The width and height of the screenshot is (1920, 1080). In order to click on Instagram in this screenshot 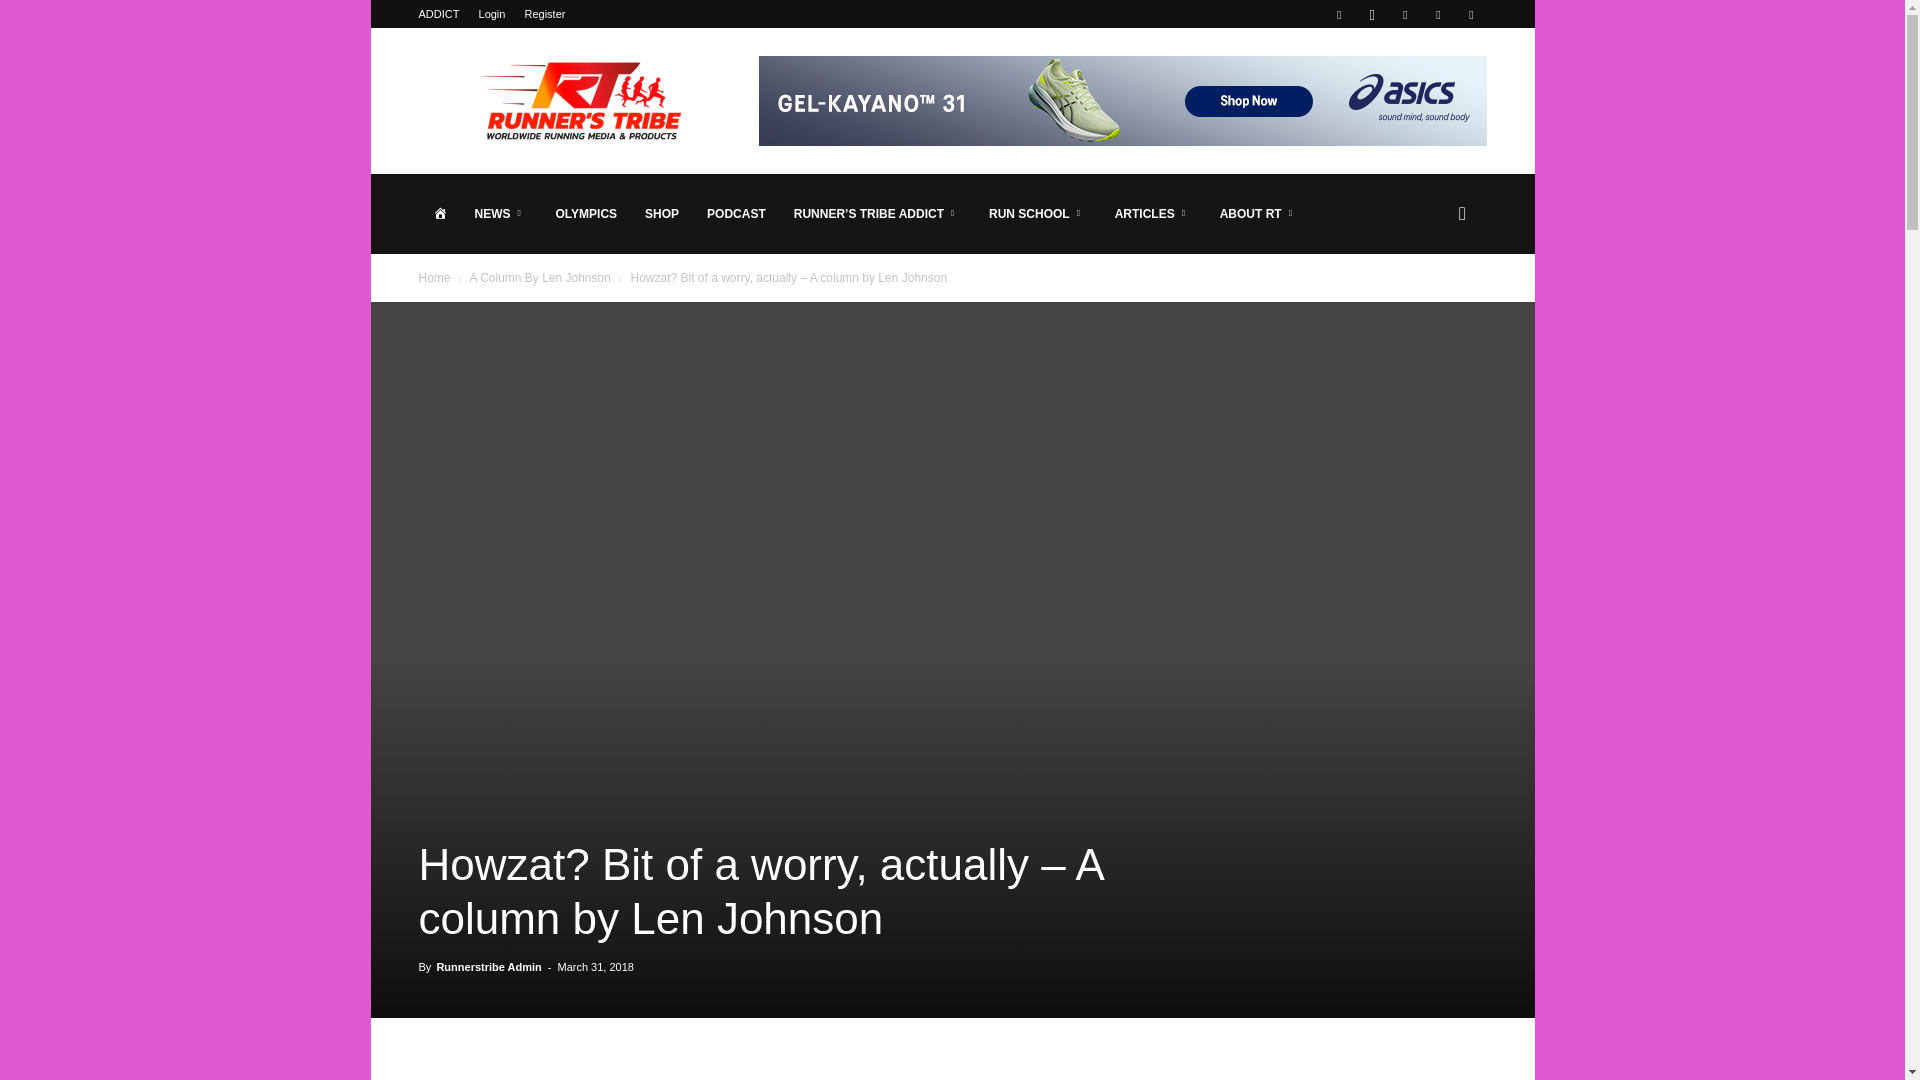, I will do `click(1372, 14)`.